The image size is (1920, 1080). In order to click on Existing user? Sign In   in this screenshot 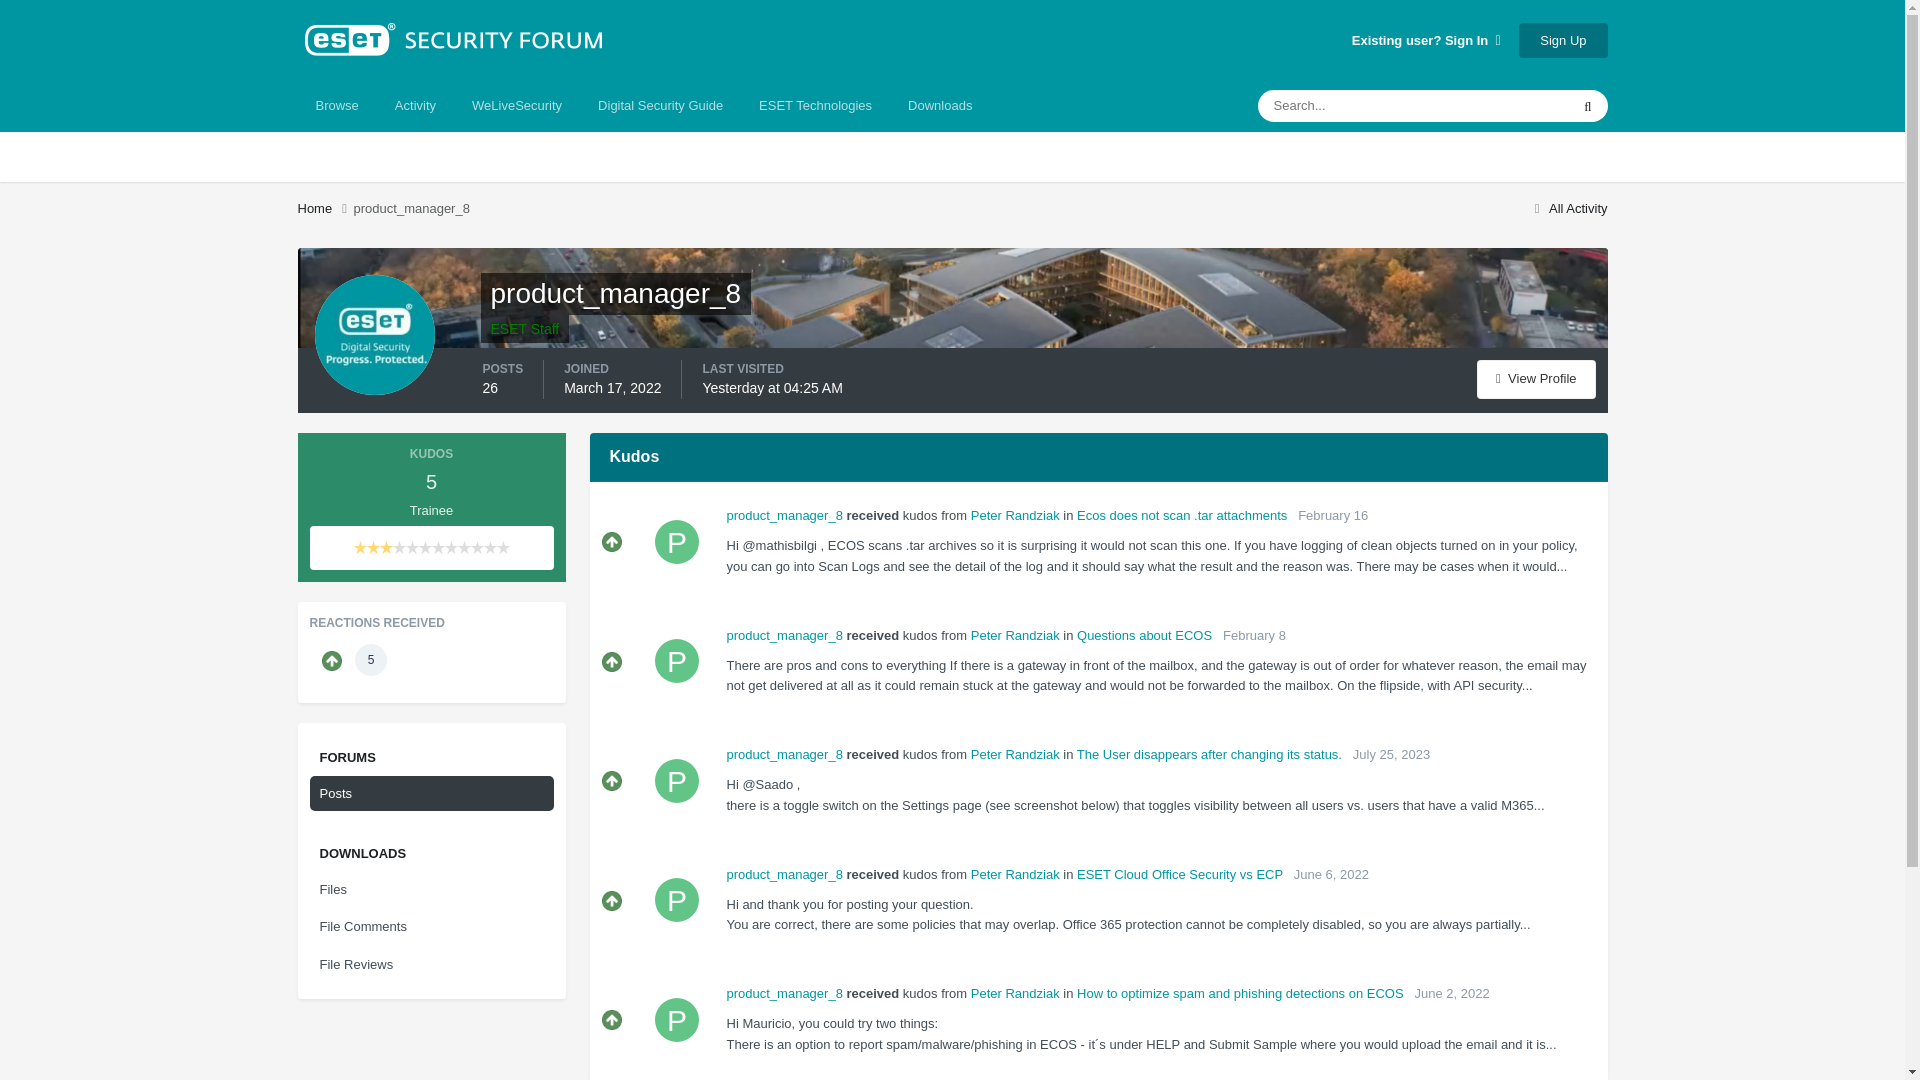, I will do `click(1426, 40)`.